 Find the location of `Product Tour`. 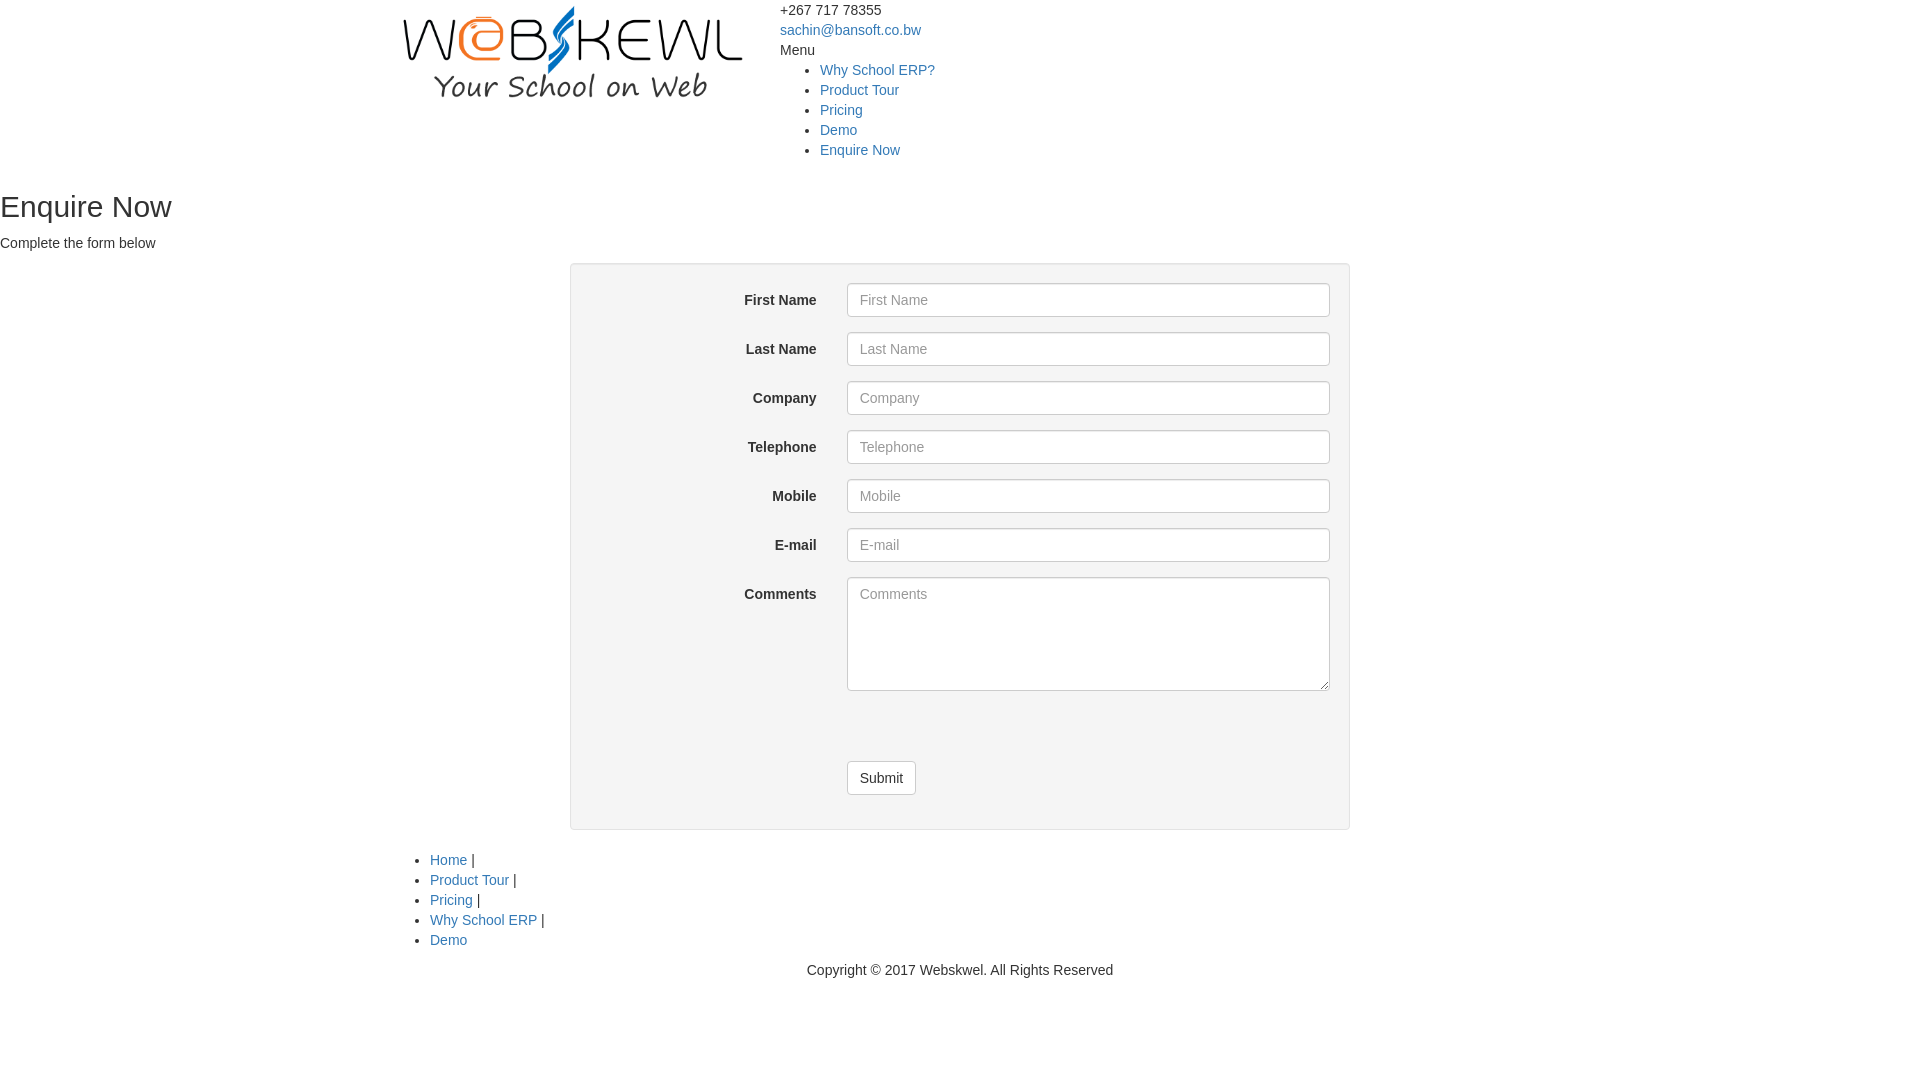

Product Tour is located at coordinates (860, 90).